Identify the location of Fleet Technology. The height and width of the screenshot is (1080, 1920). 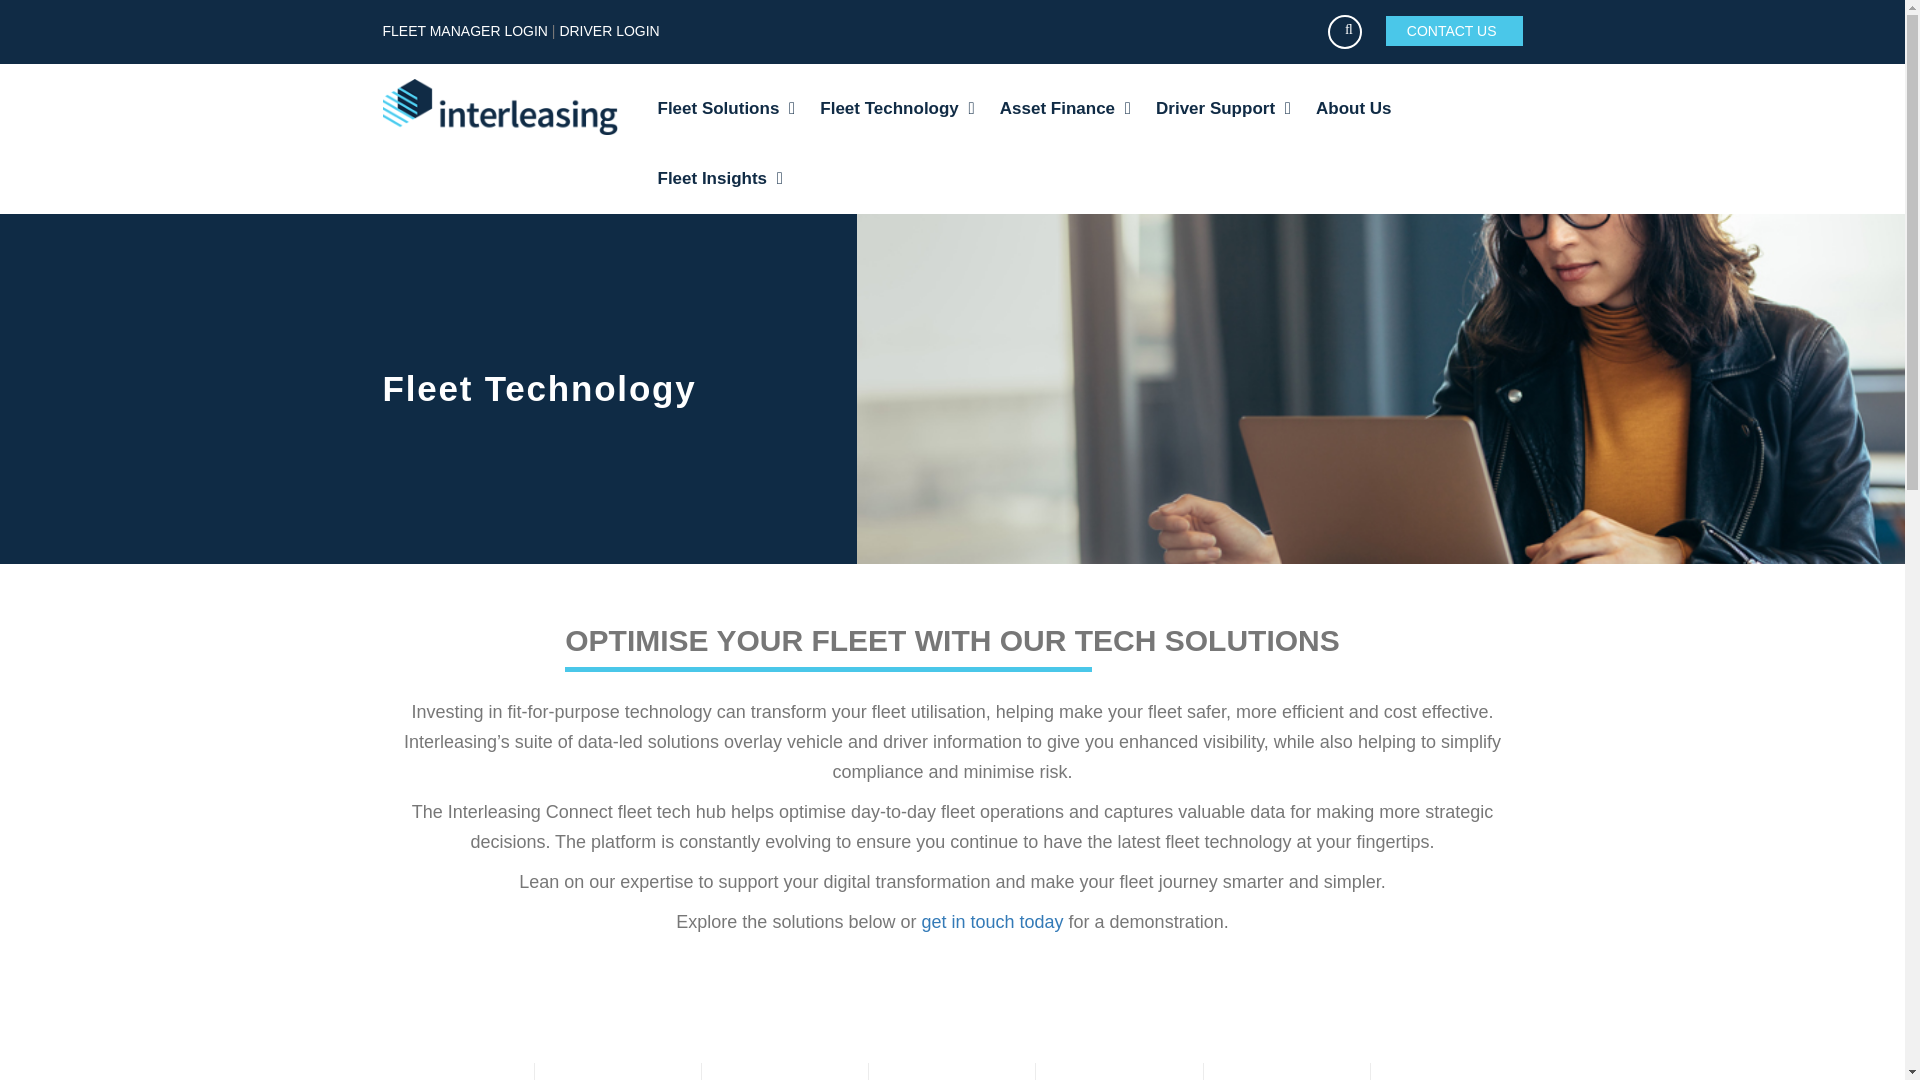
(896, 108).